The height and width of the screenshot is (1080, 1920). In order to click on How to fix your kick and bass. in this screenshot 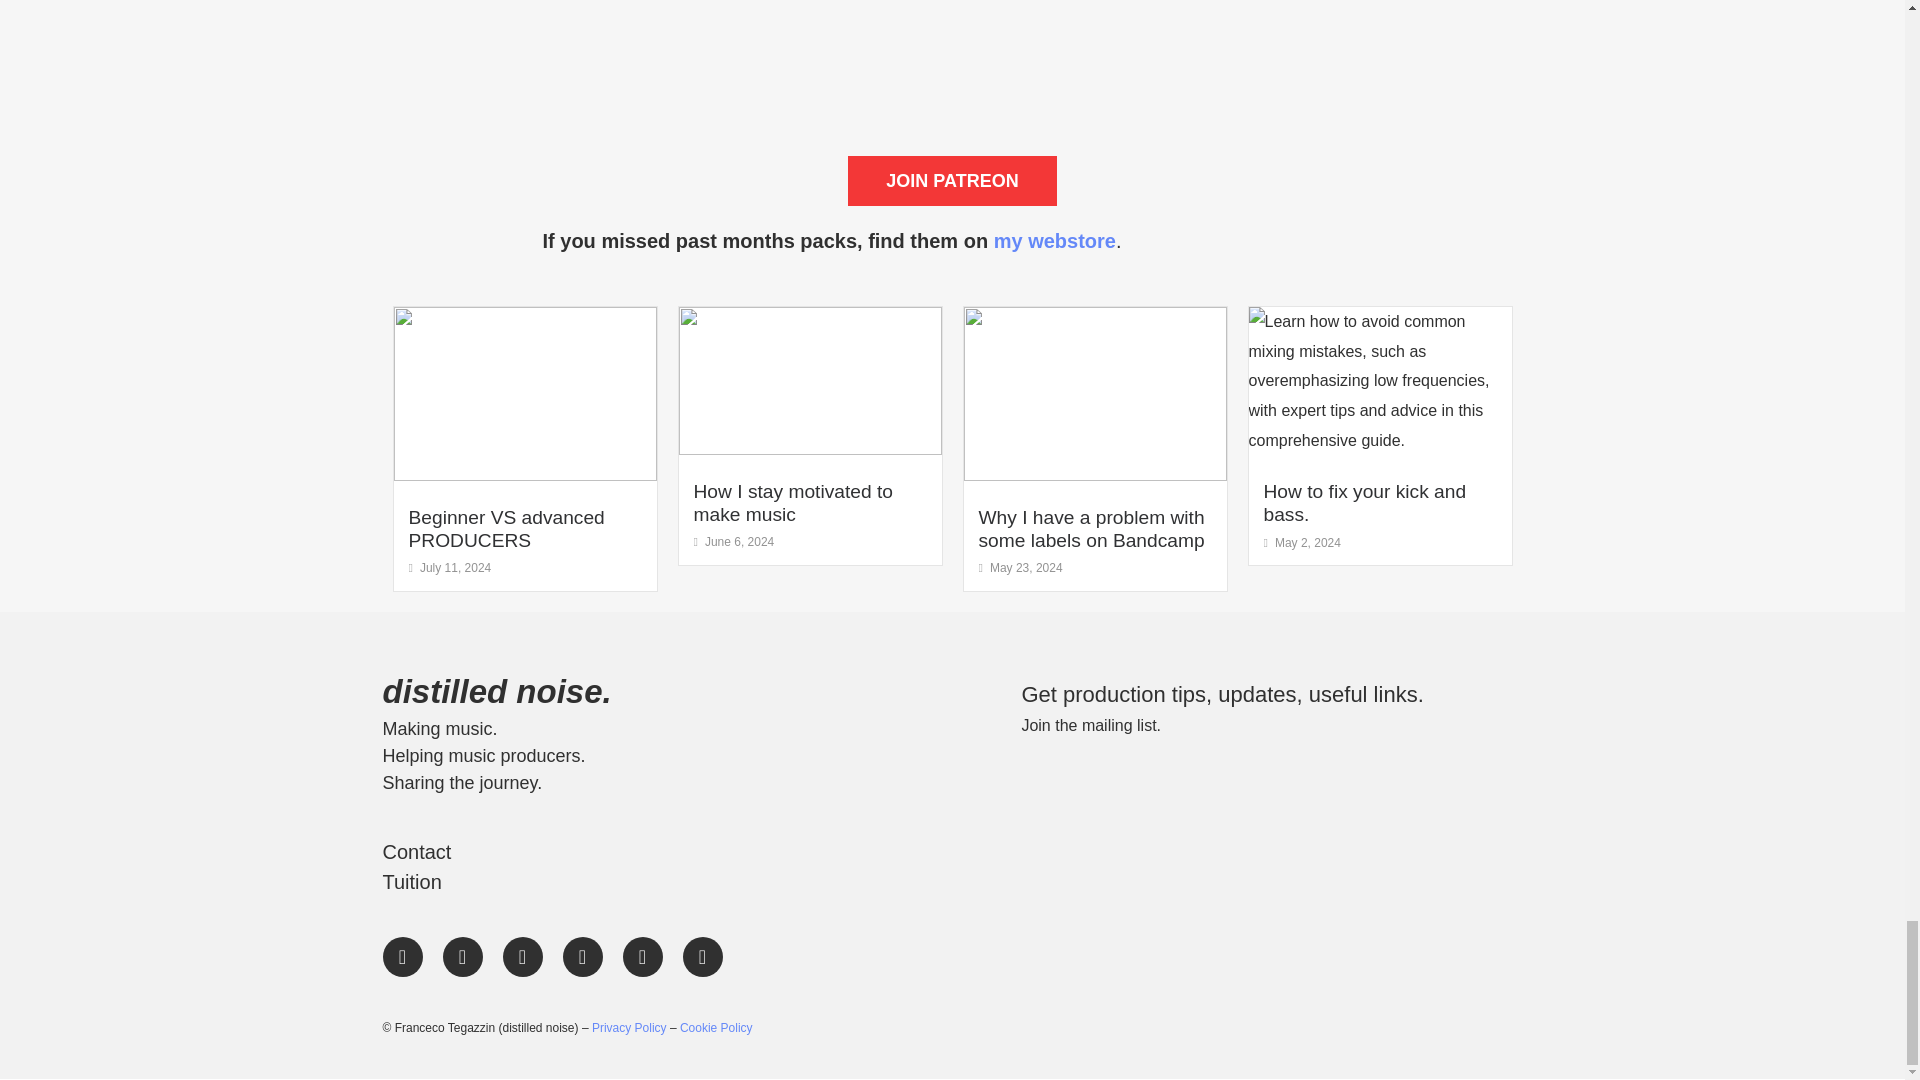, I will do `click(1364, 502)`.